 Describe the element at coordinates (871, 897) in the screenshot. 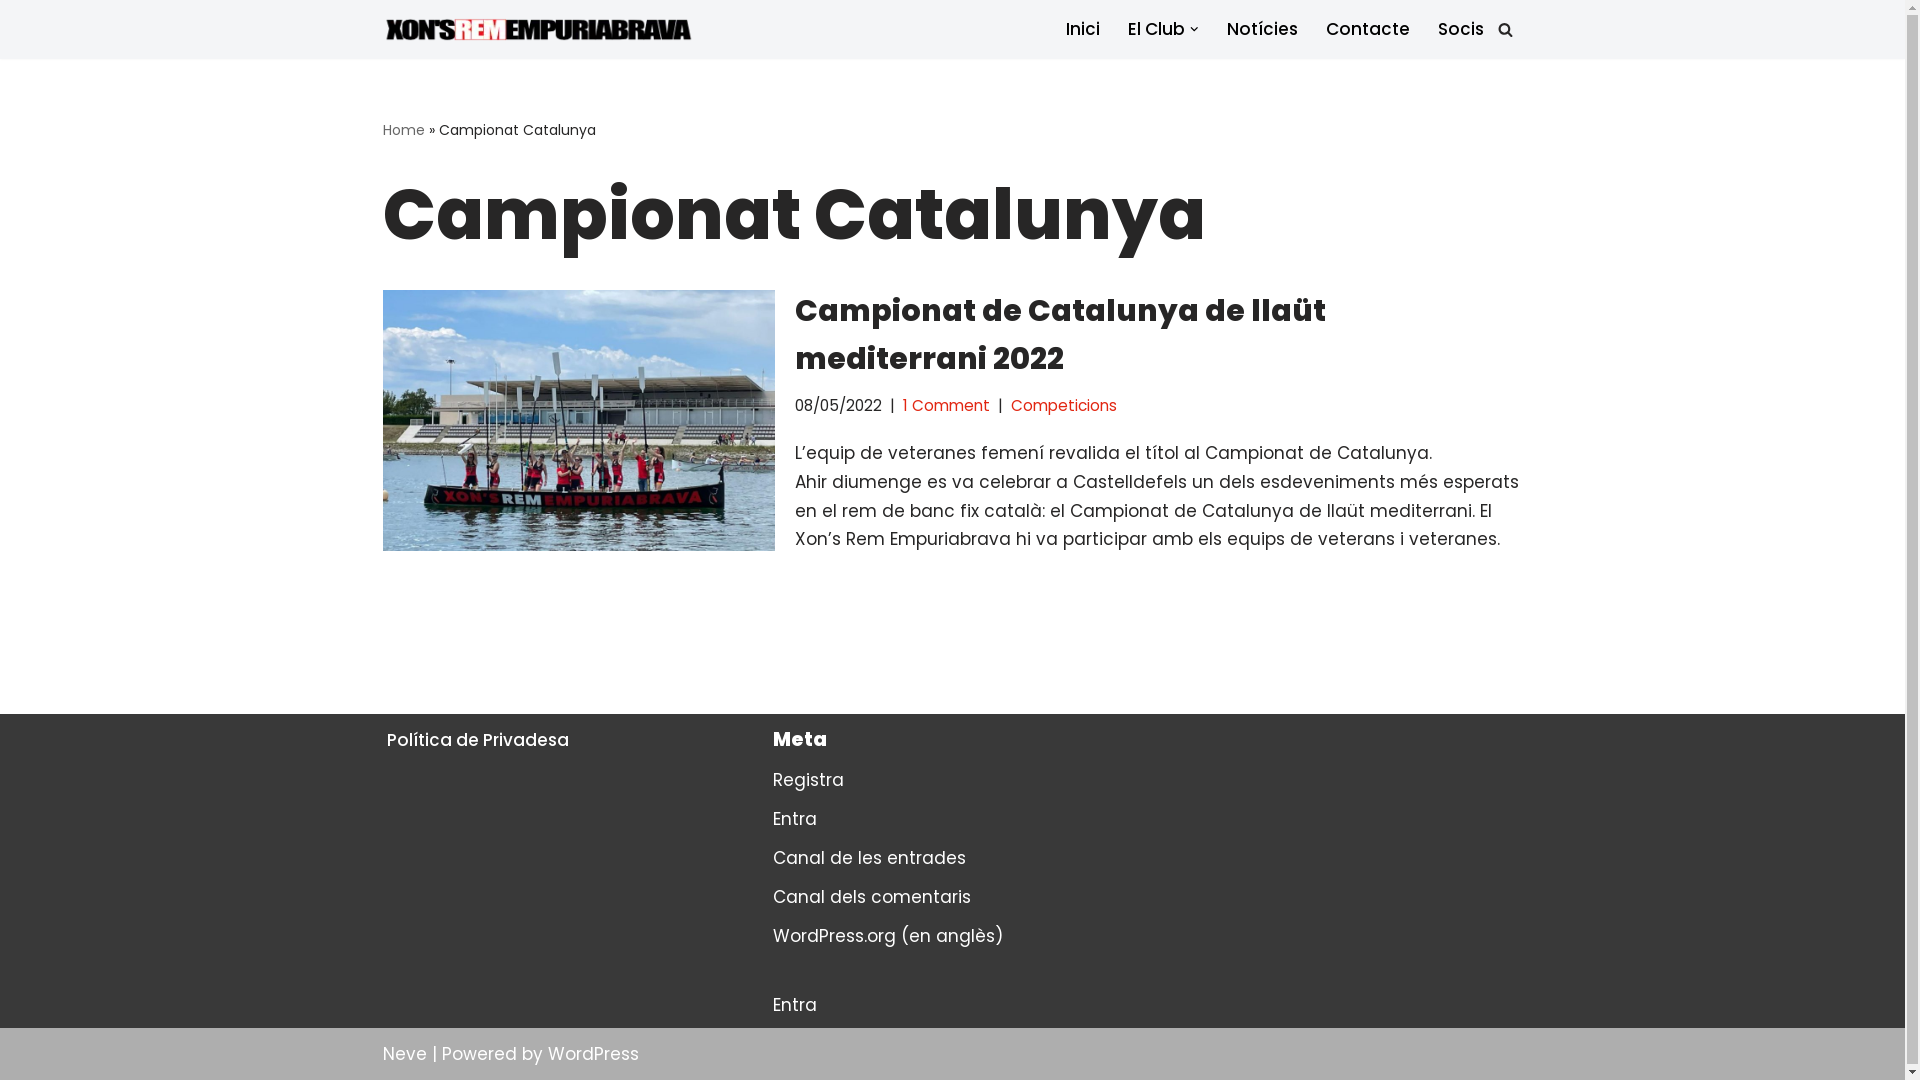

I see `Canal dels comentaris` at that location.